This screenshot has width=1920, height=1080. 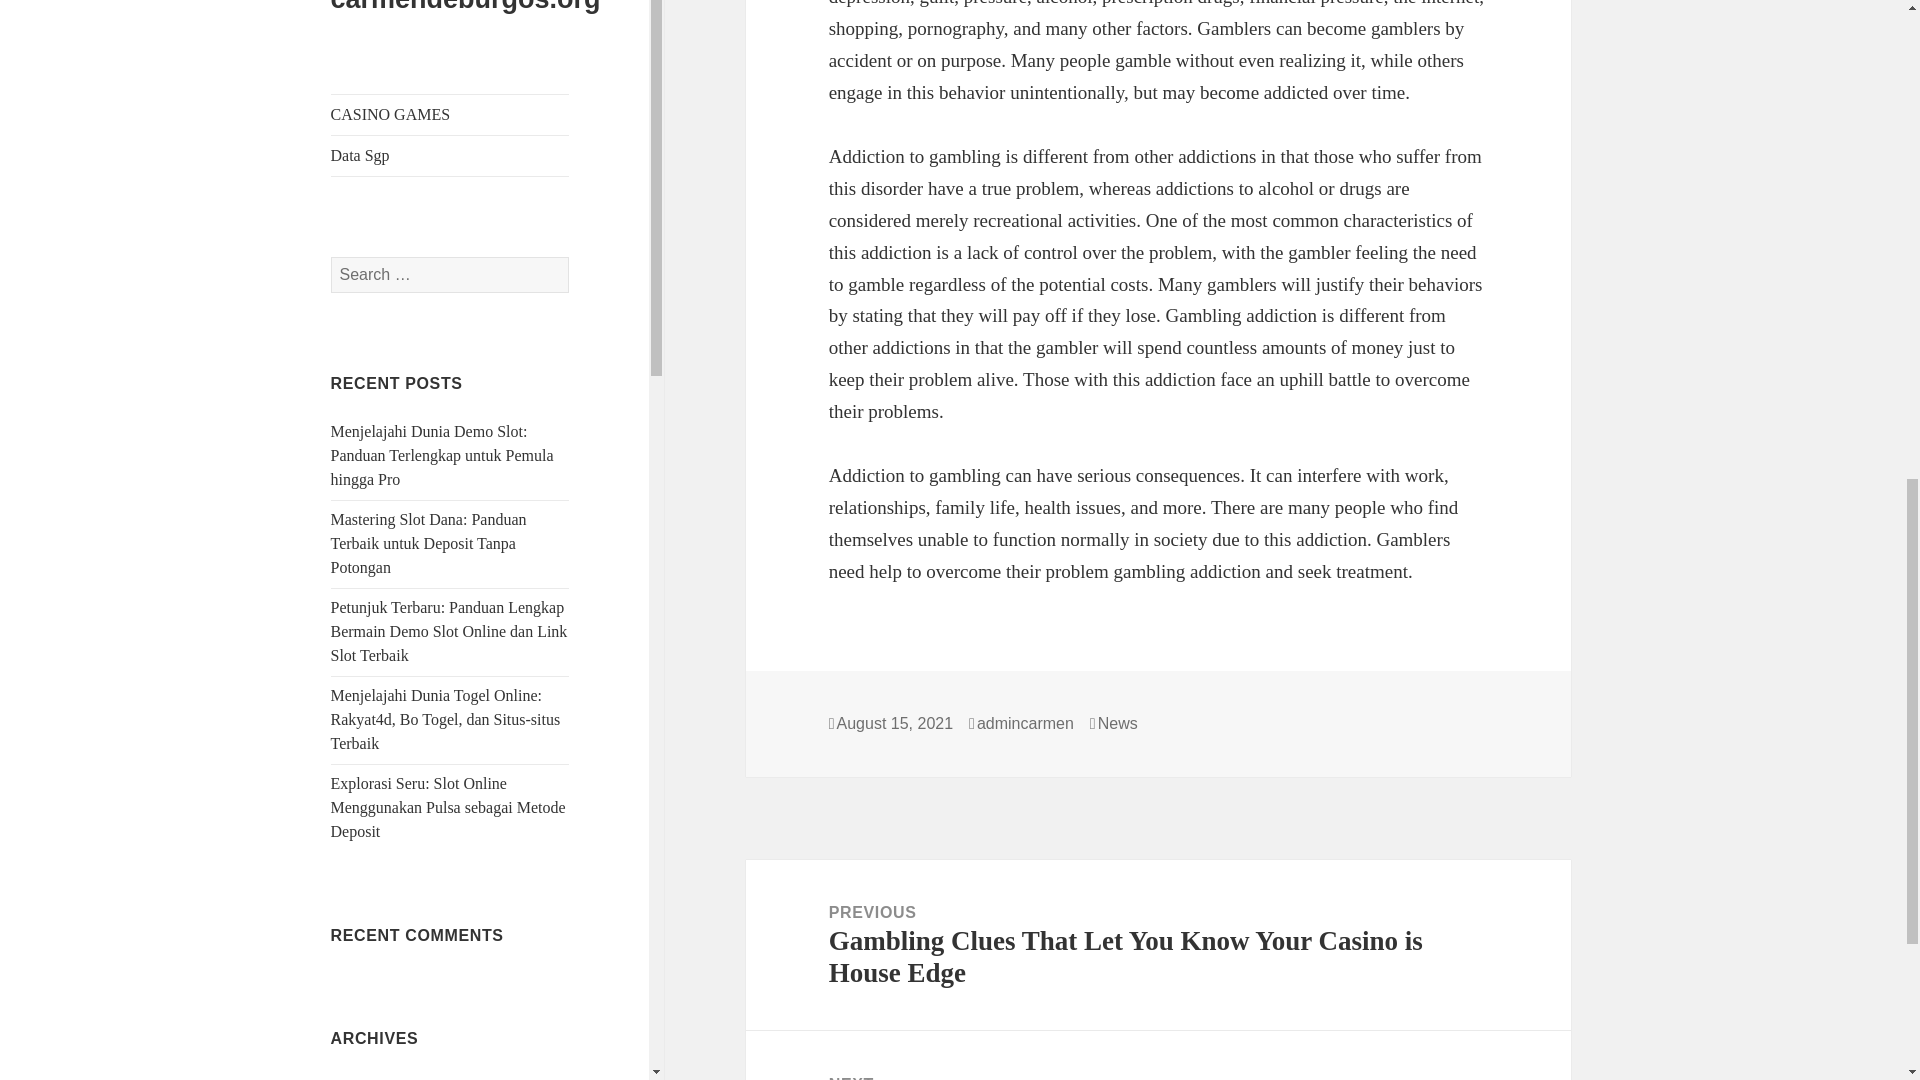 What do you see at coordinates (374, 943) in the screenshot?
I see `October 2022` at bounding box center [374, 943].